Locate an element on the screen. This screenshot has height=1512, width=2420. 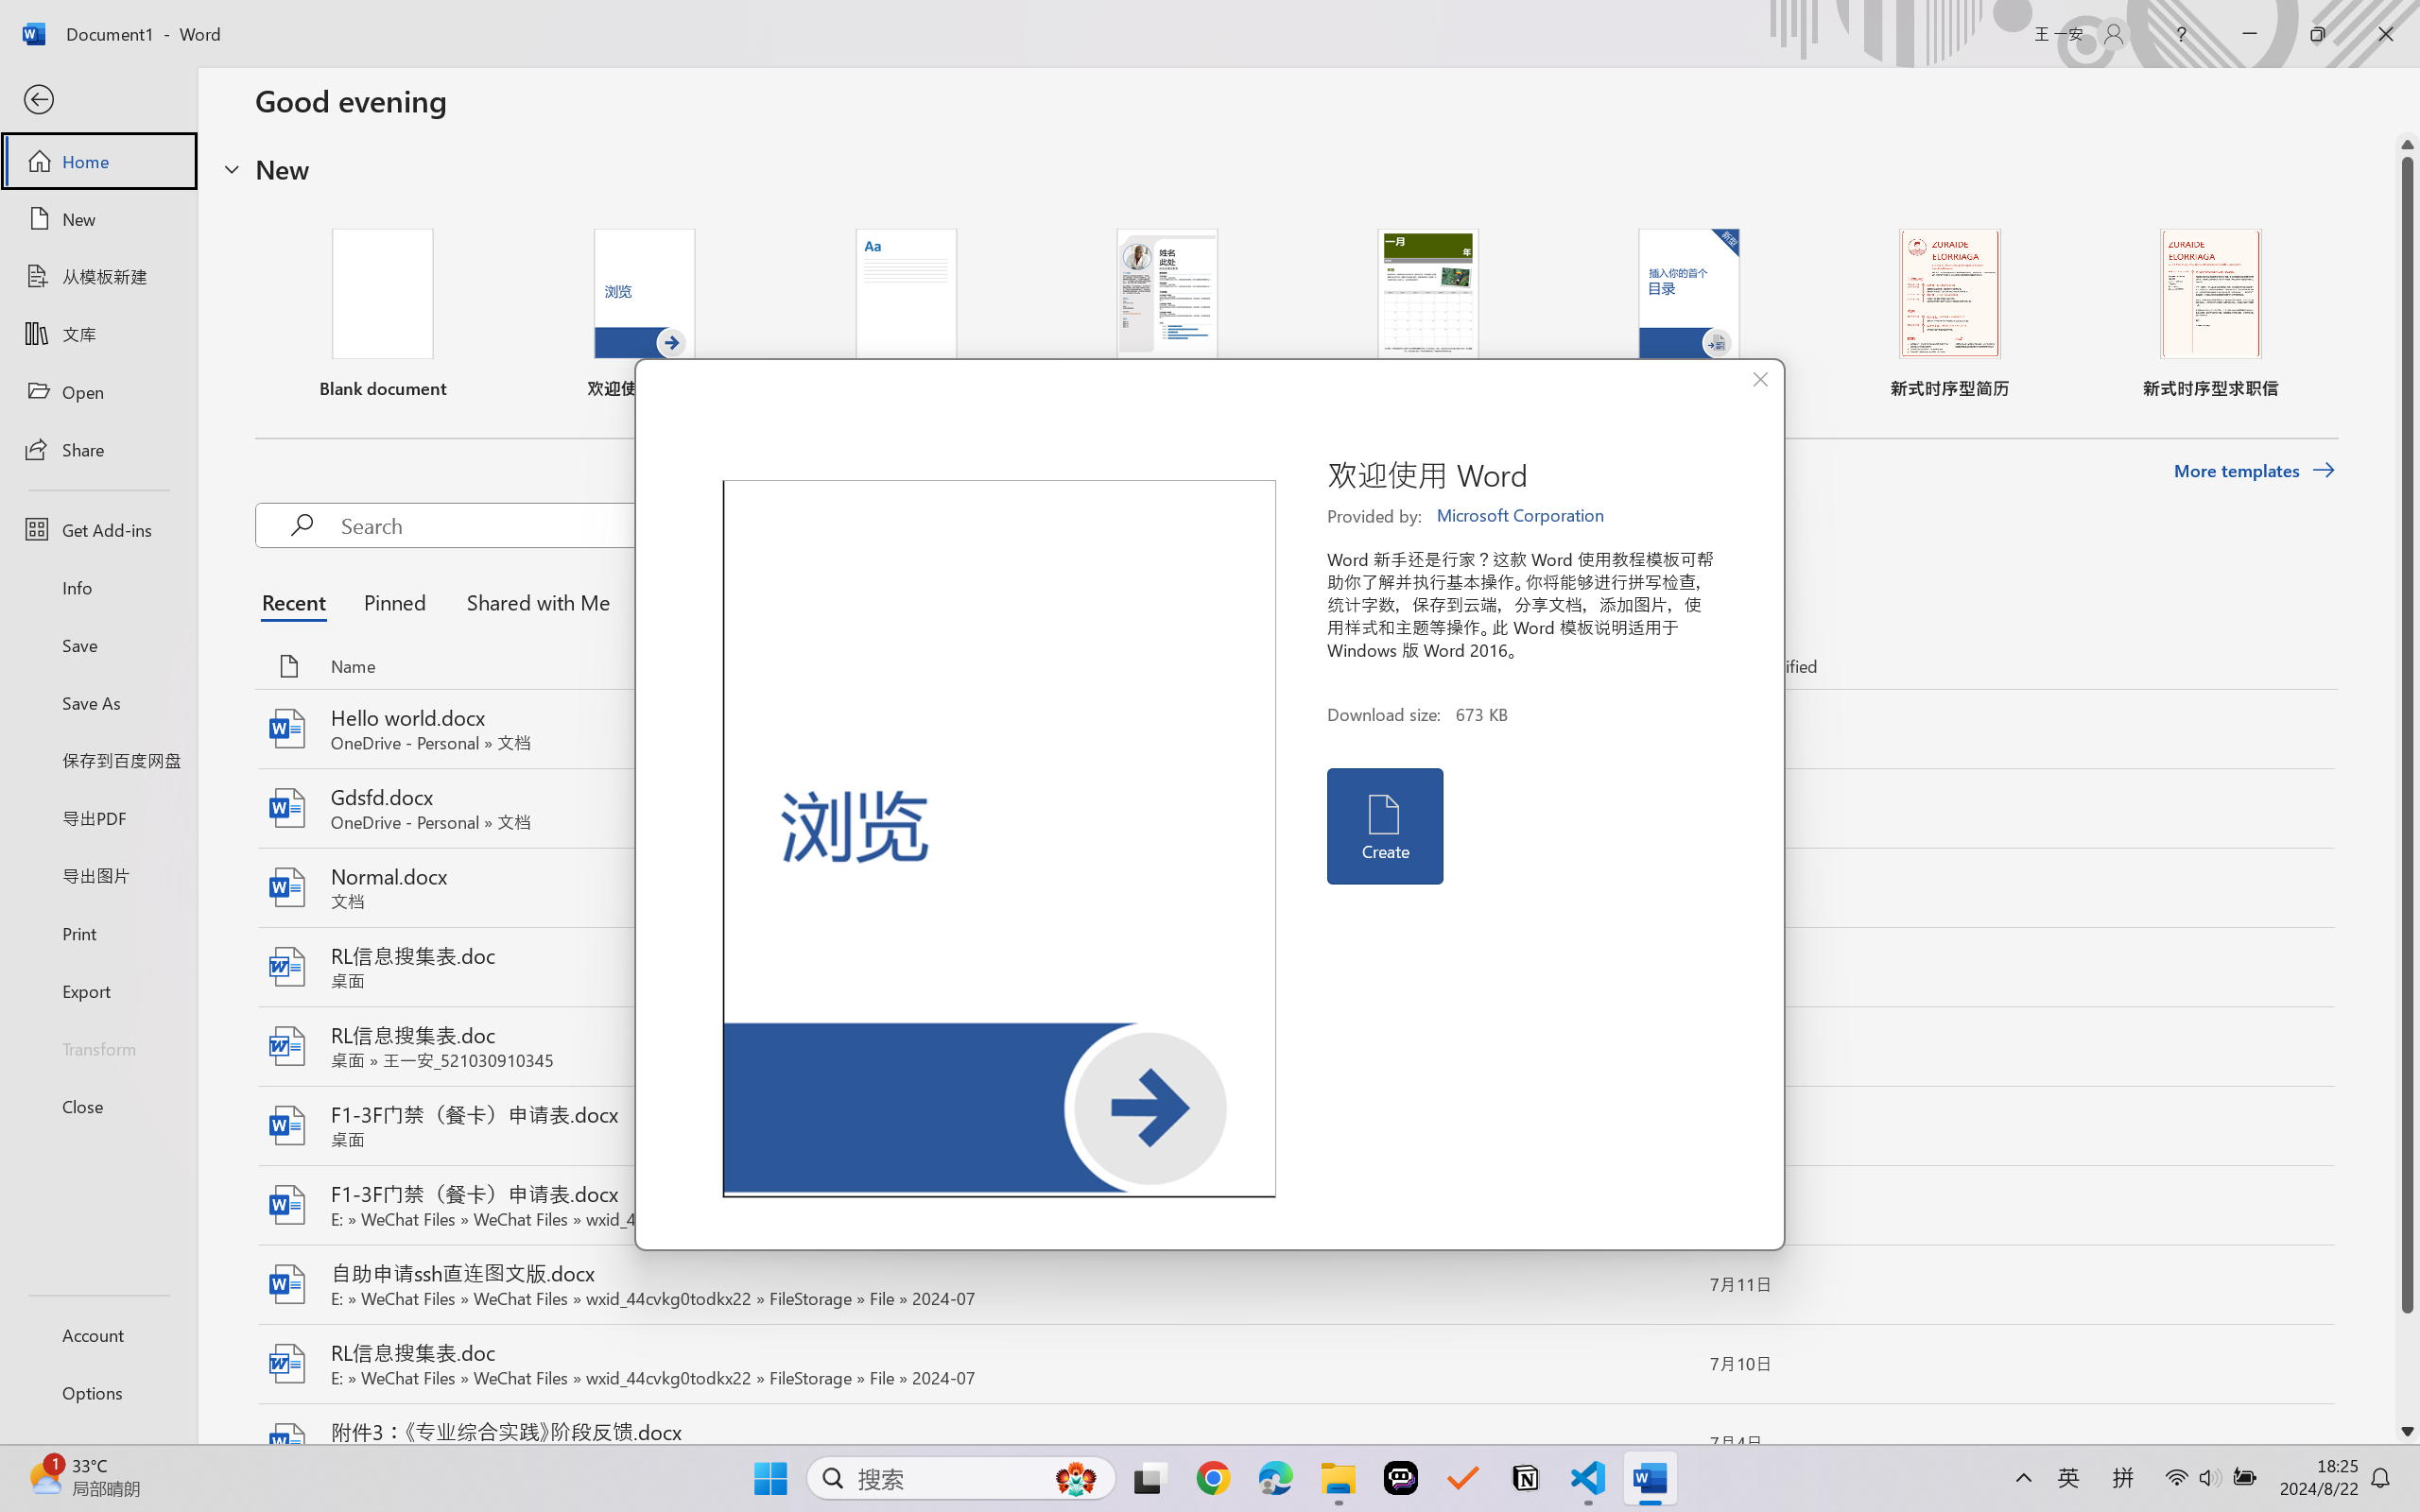
Pin this item to the list is located at coordinates (1664, 1444).